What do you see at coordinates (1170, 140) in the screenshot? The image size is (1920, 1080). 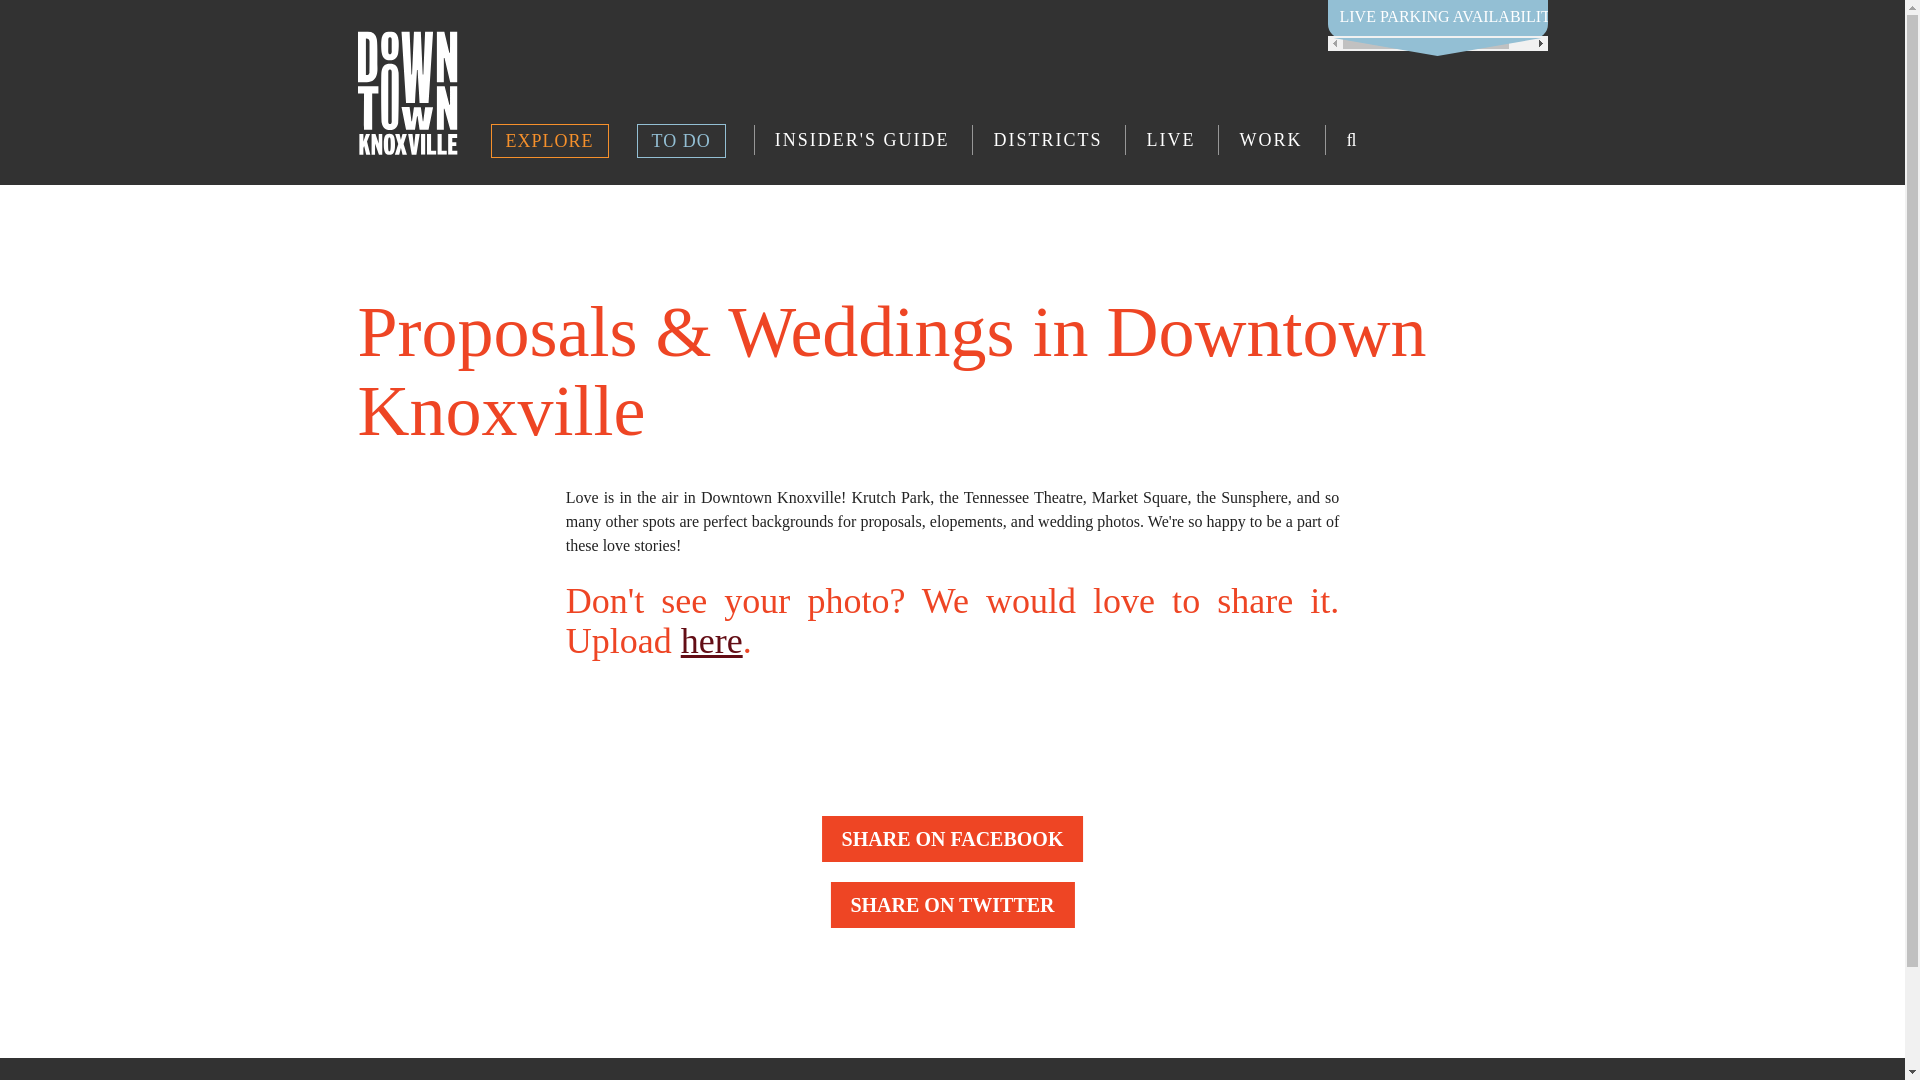 I see `LIVE` at bounding box center [1170, 140].